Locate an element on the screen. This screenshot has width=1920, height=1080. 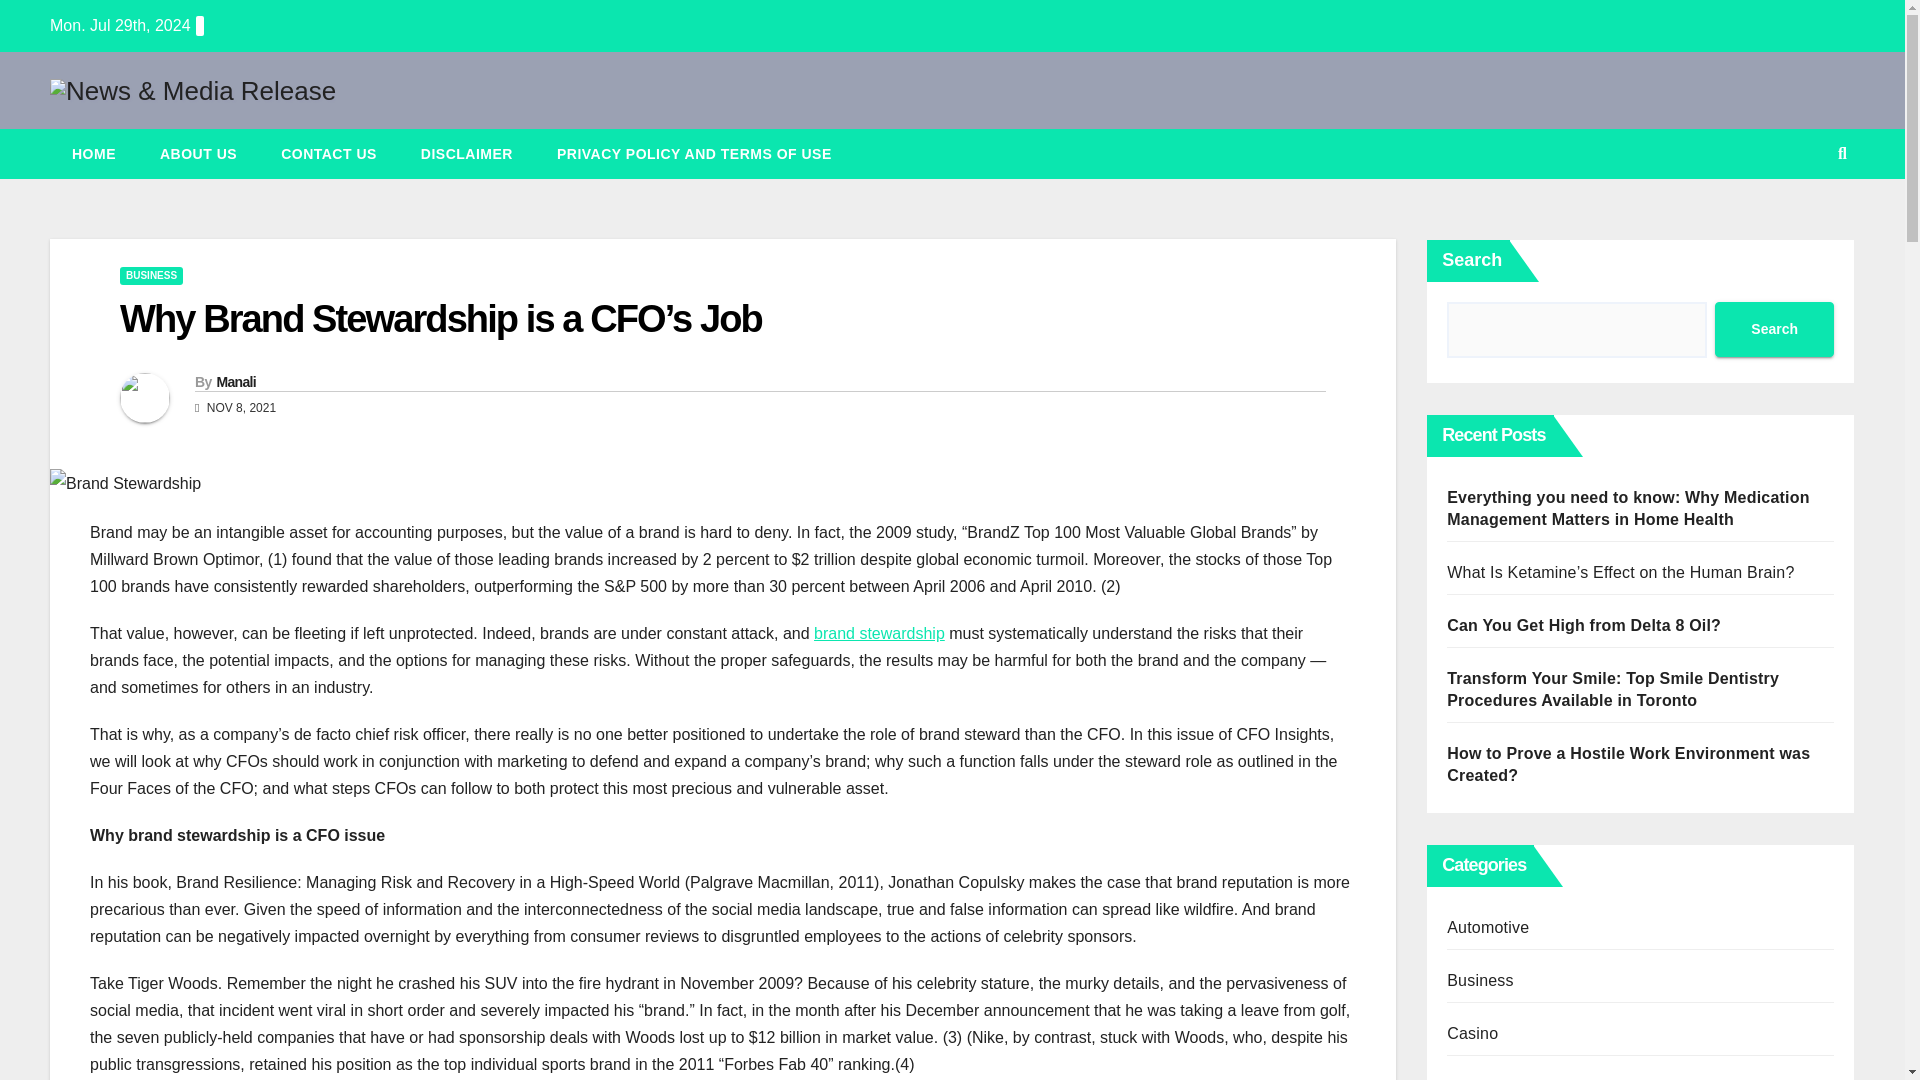
ABOUT US is located at coordinates (198, 154).